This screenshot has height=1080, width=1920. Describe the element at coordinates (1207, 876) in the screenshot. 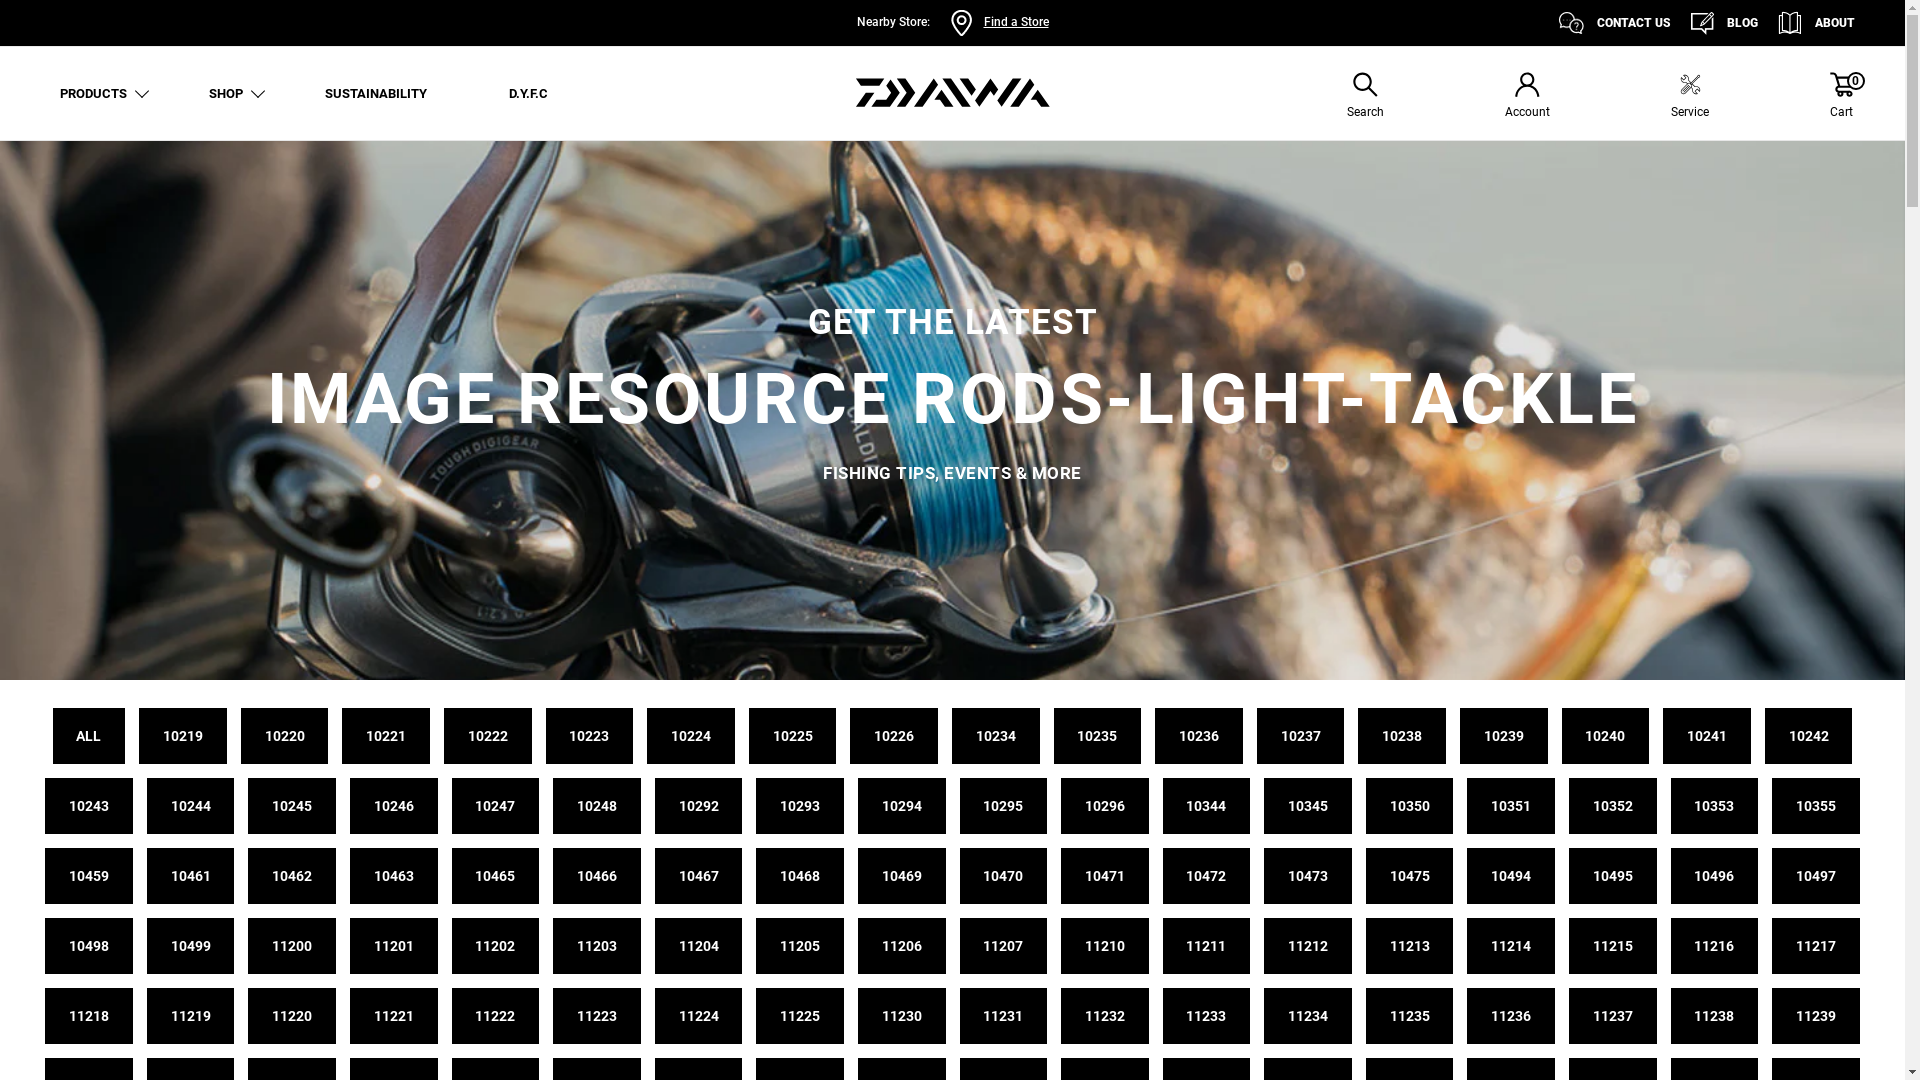

I see `10472` at that location.